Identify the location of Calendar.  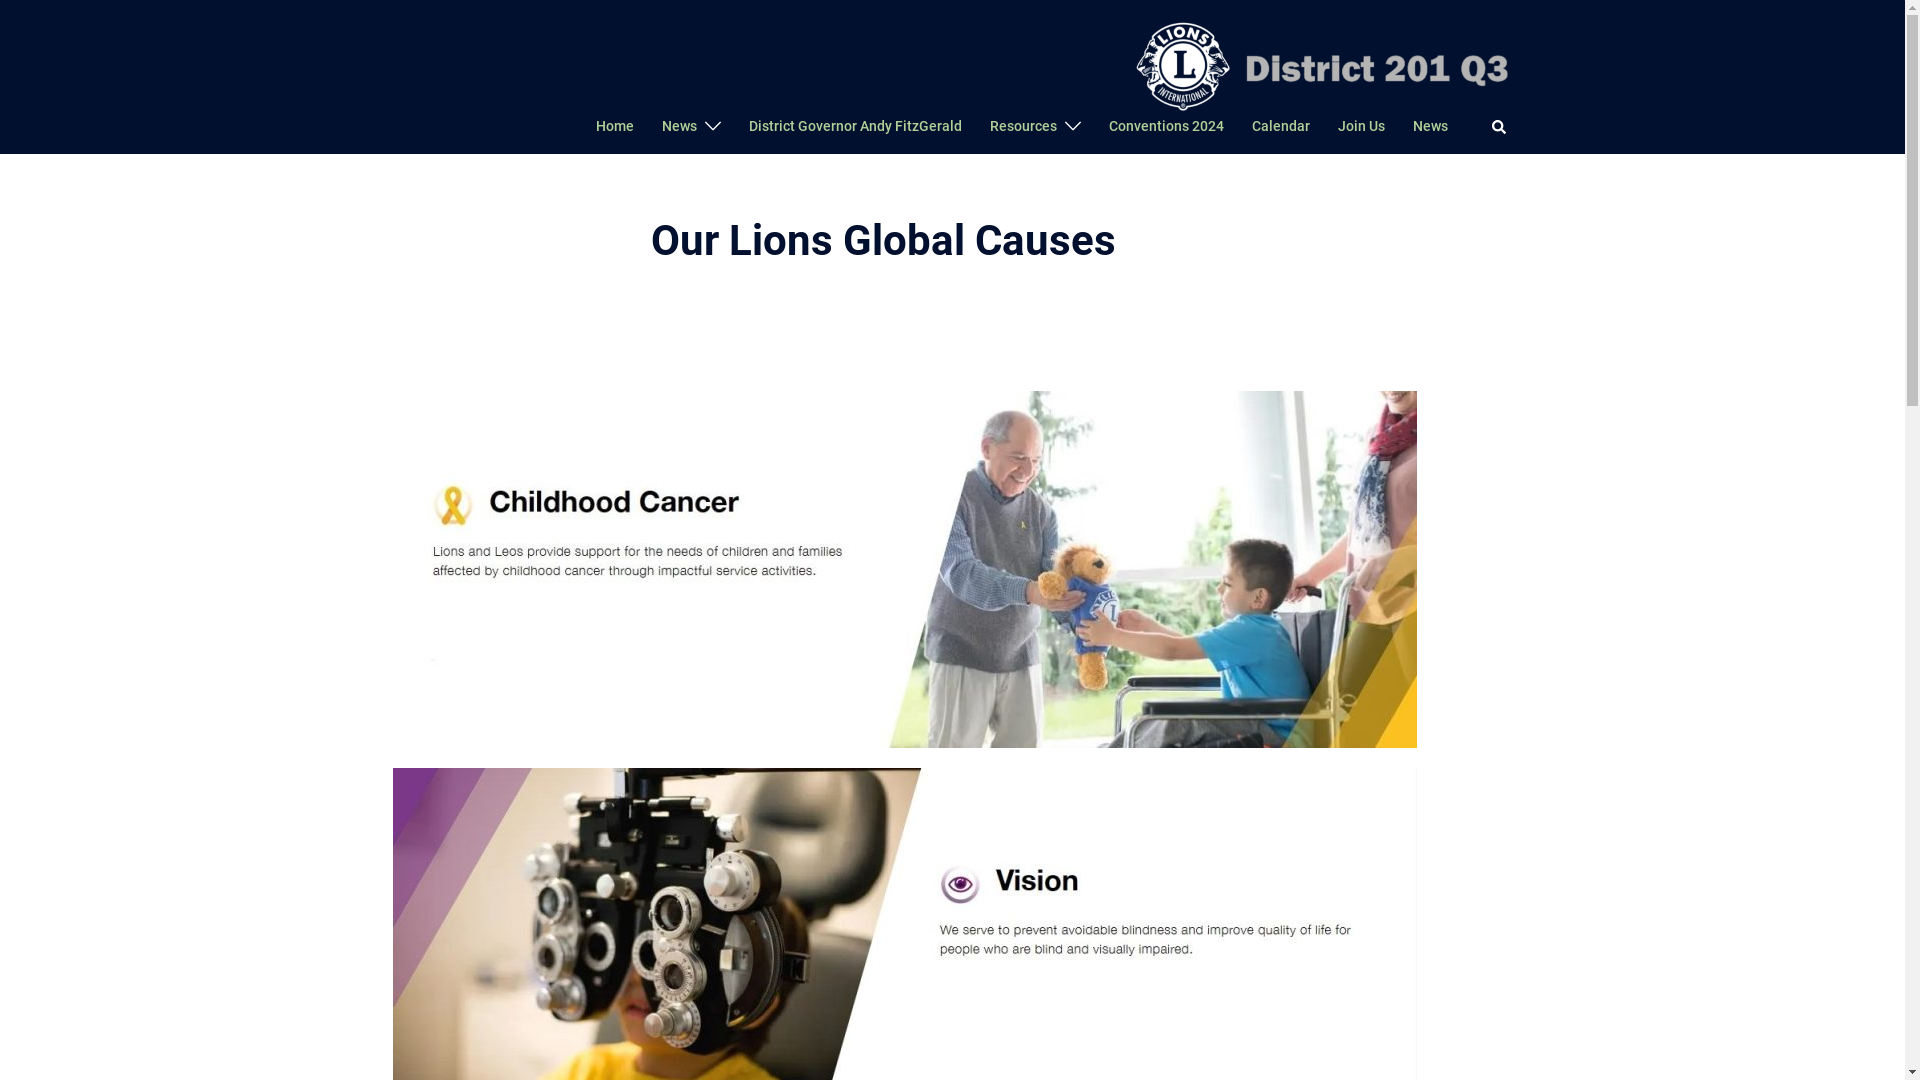
(1281, 127).